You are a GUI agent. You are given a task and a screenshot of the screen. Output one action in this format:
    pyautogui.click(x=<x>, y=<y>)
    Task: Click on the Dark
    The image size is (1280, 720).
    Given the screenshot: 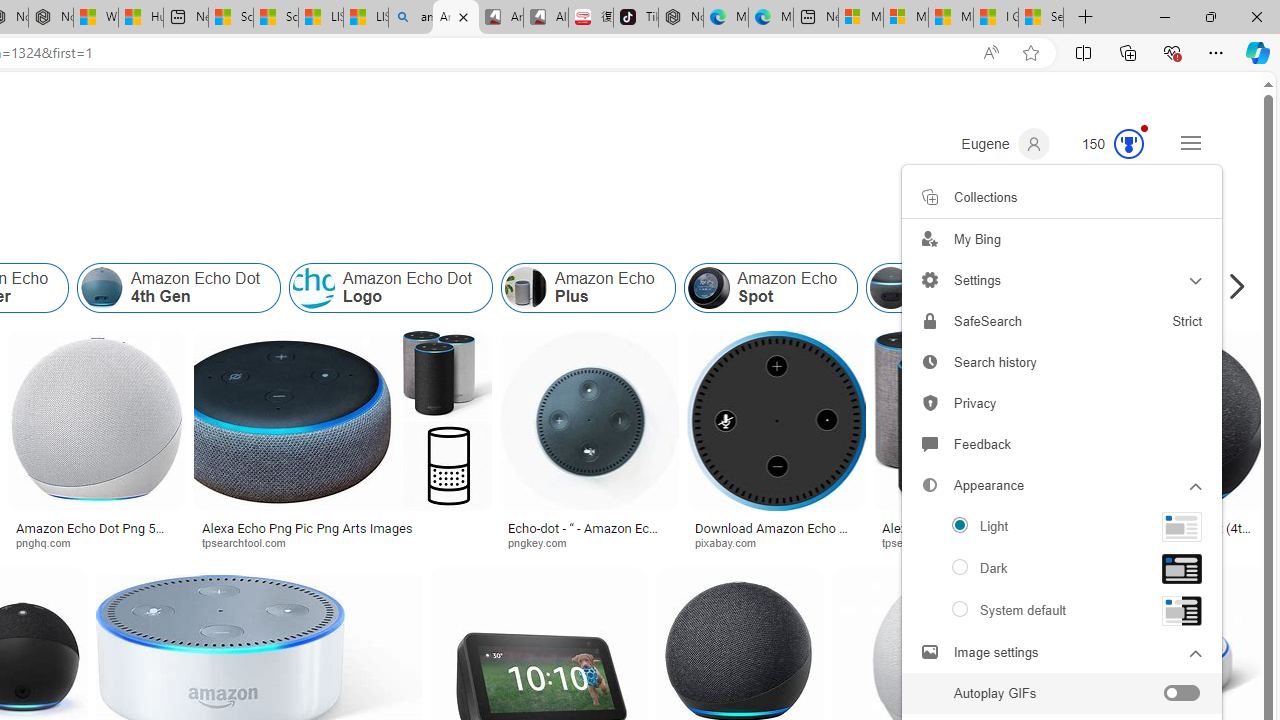 What is the action you would take?
    pyautogui.click(x=1062, y=568)
    